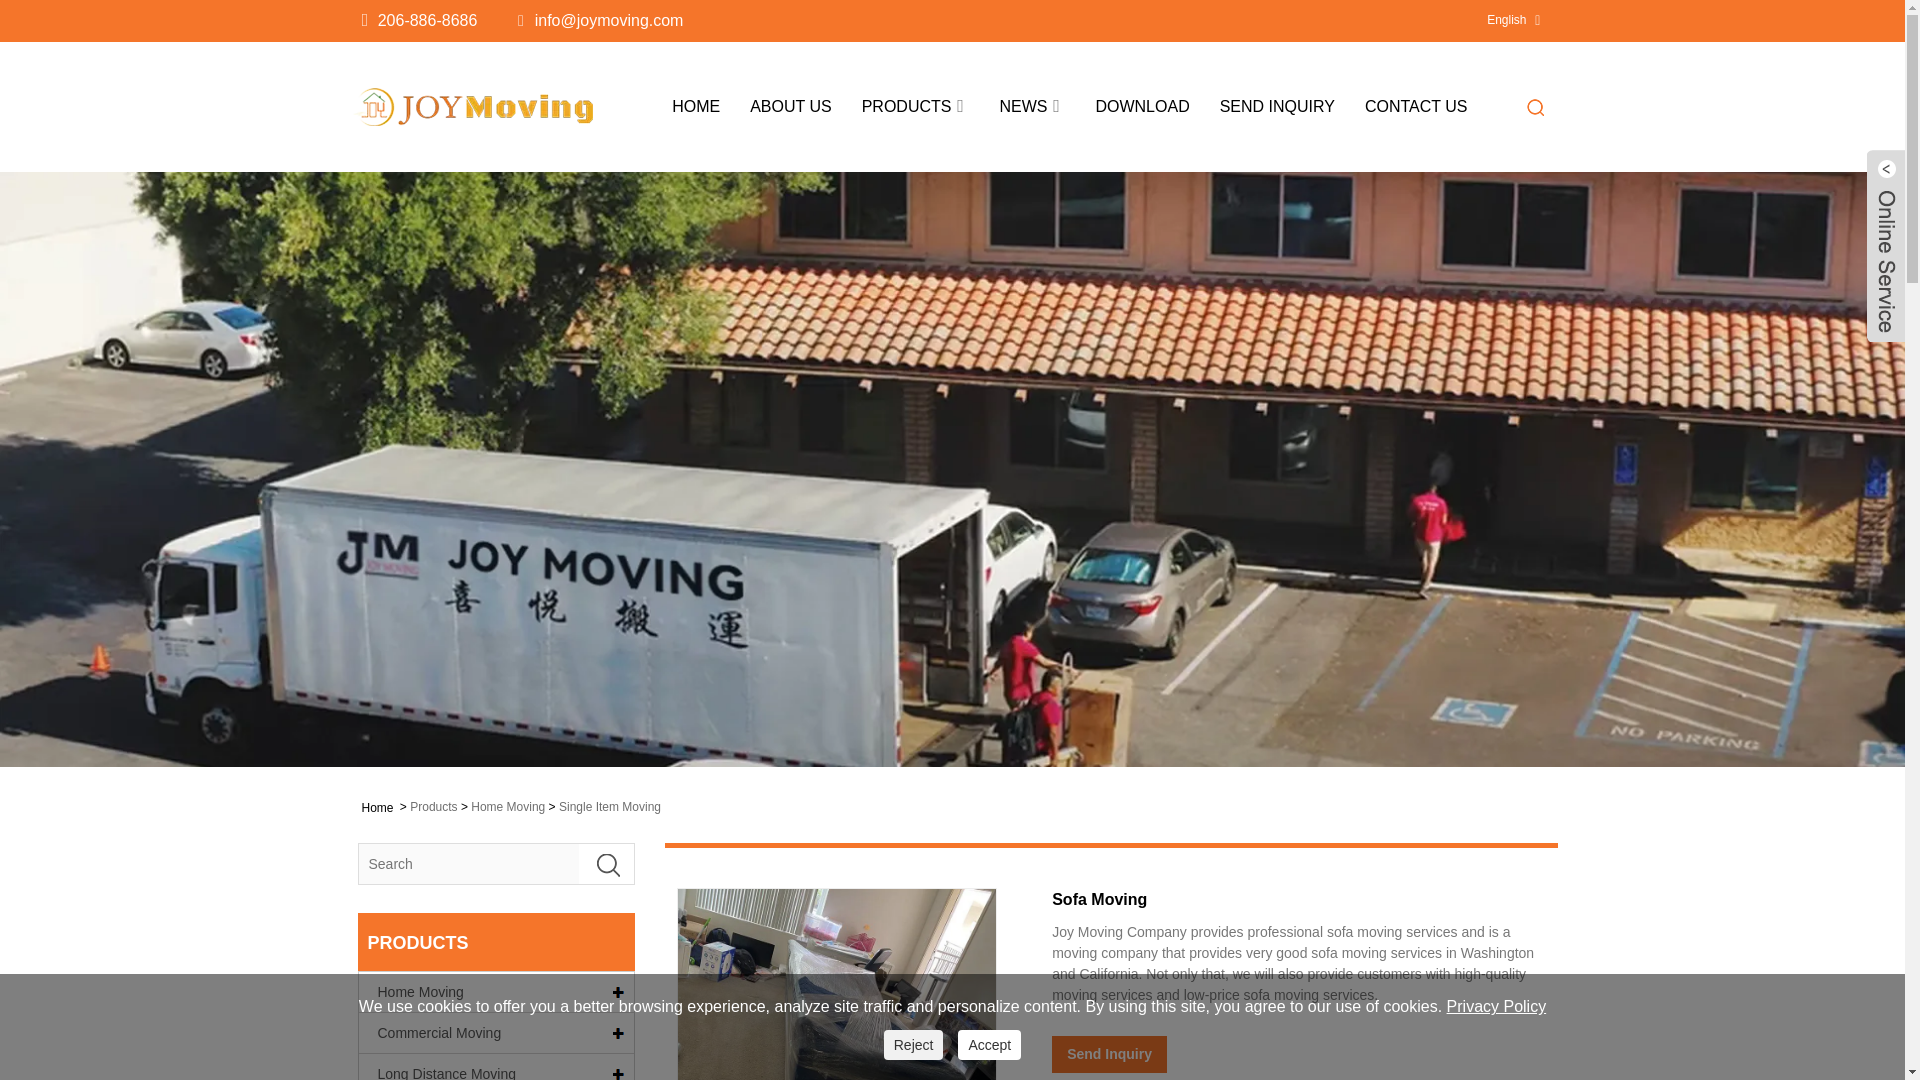 Image resolution: width=1920 pixels, height=1080 pixels. I want to click on English, so click(1506, 20).